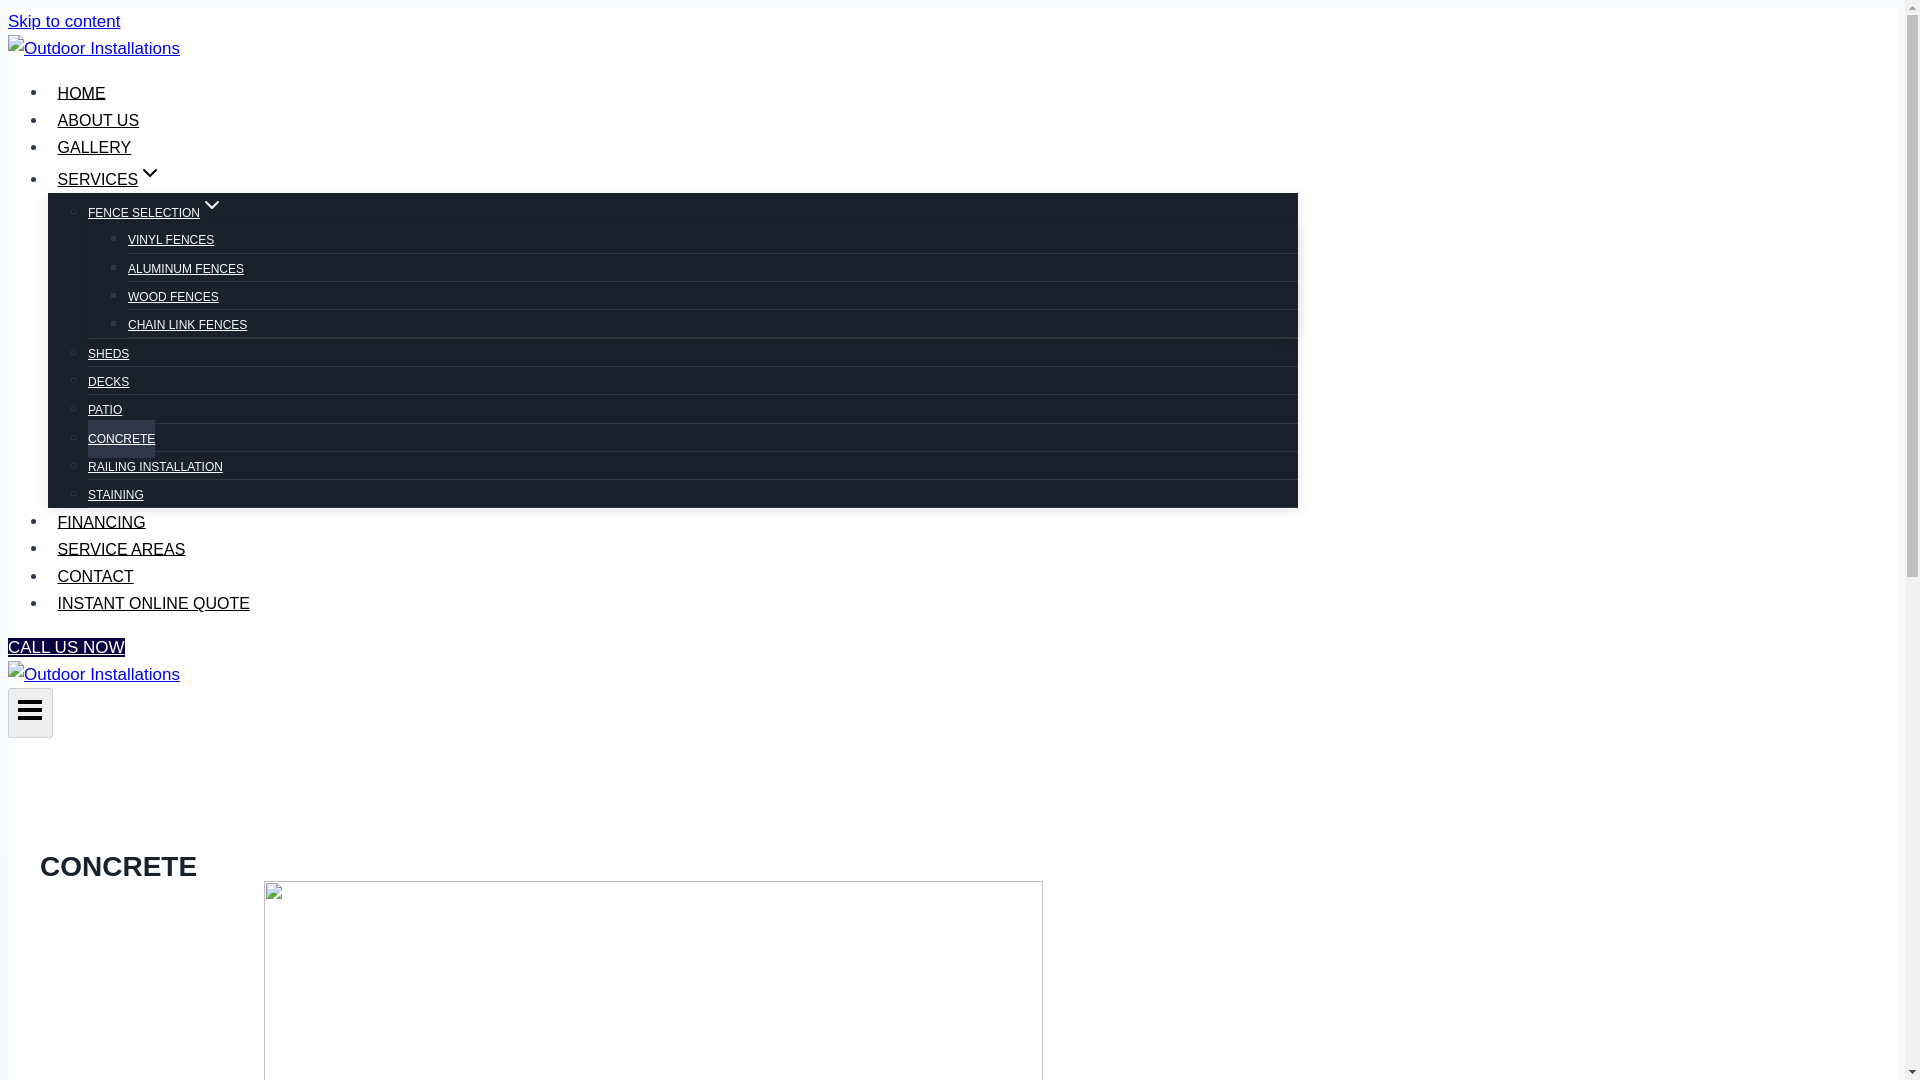  Describe the element at coordinates (122, 549) in the screenshot. I see `SERVICE AREAS` at that location.